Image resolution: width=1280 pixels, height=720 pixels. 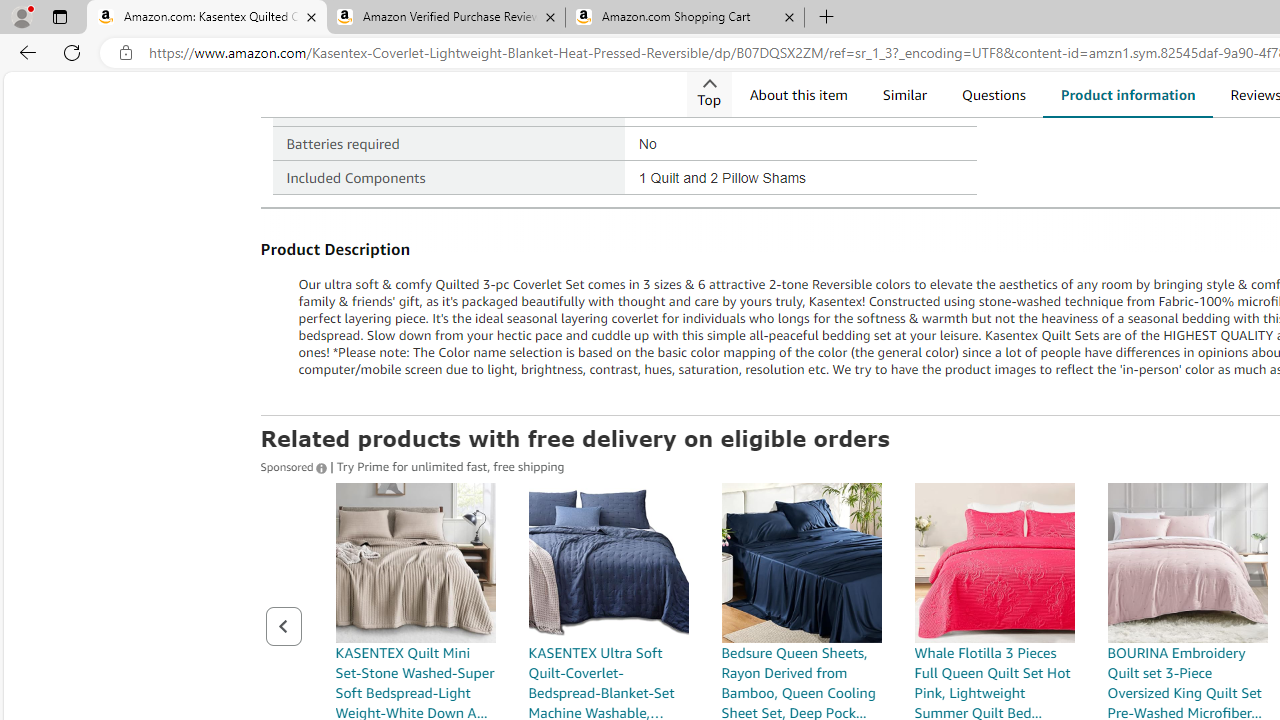 What do you see at coordinates (283, 626) in the screenshot?
I see `Previous page of related Sponsored Products` at bounding box center [283, 626].